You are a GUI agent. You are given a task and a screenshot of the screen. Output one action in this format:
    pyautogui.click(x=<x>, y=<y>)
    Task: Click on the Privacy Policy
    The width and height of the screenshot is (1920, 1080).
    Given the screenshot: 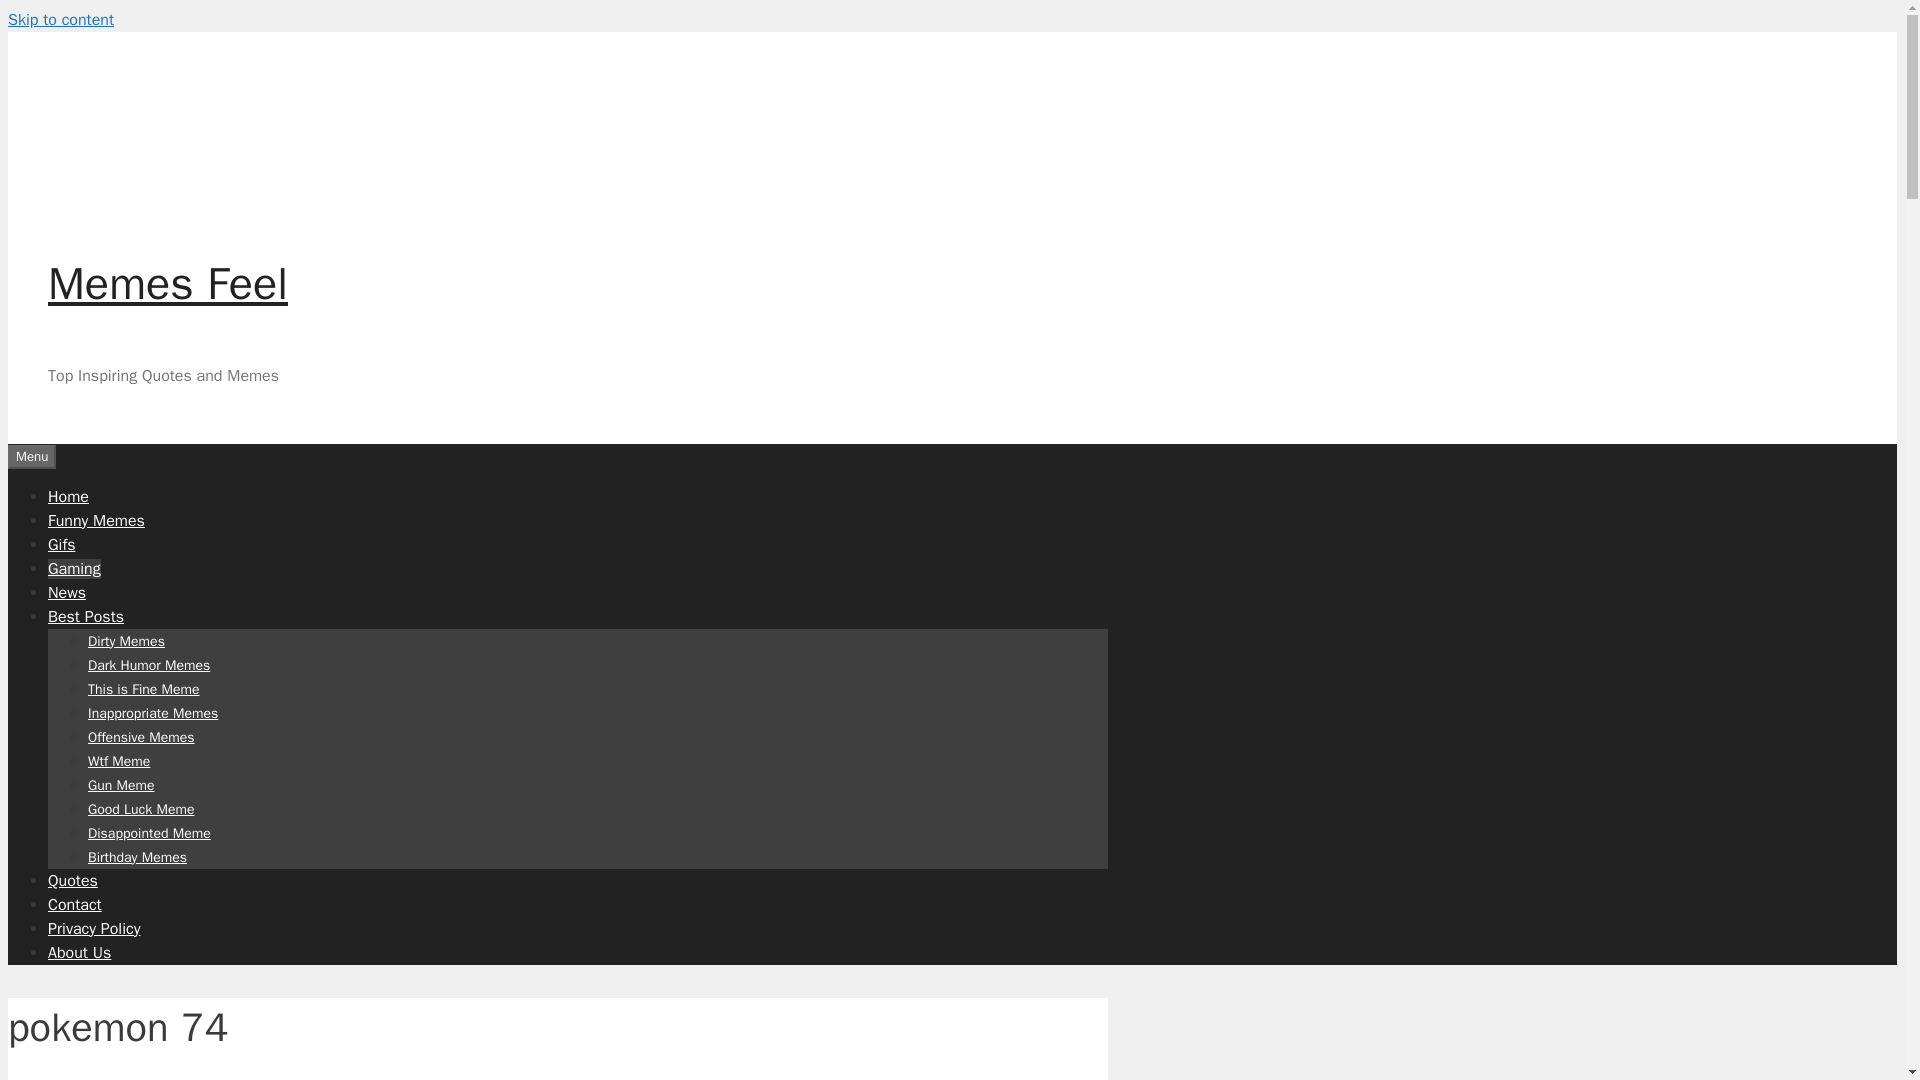 What is the action you would take?
    pyautogui.click(x=94, y=928)
    